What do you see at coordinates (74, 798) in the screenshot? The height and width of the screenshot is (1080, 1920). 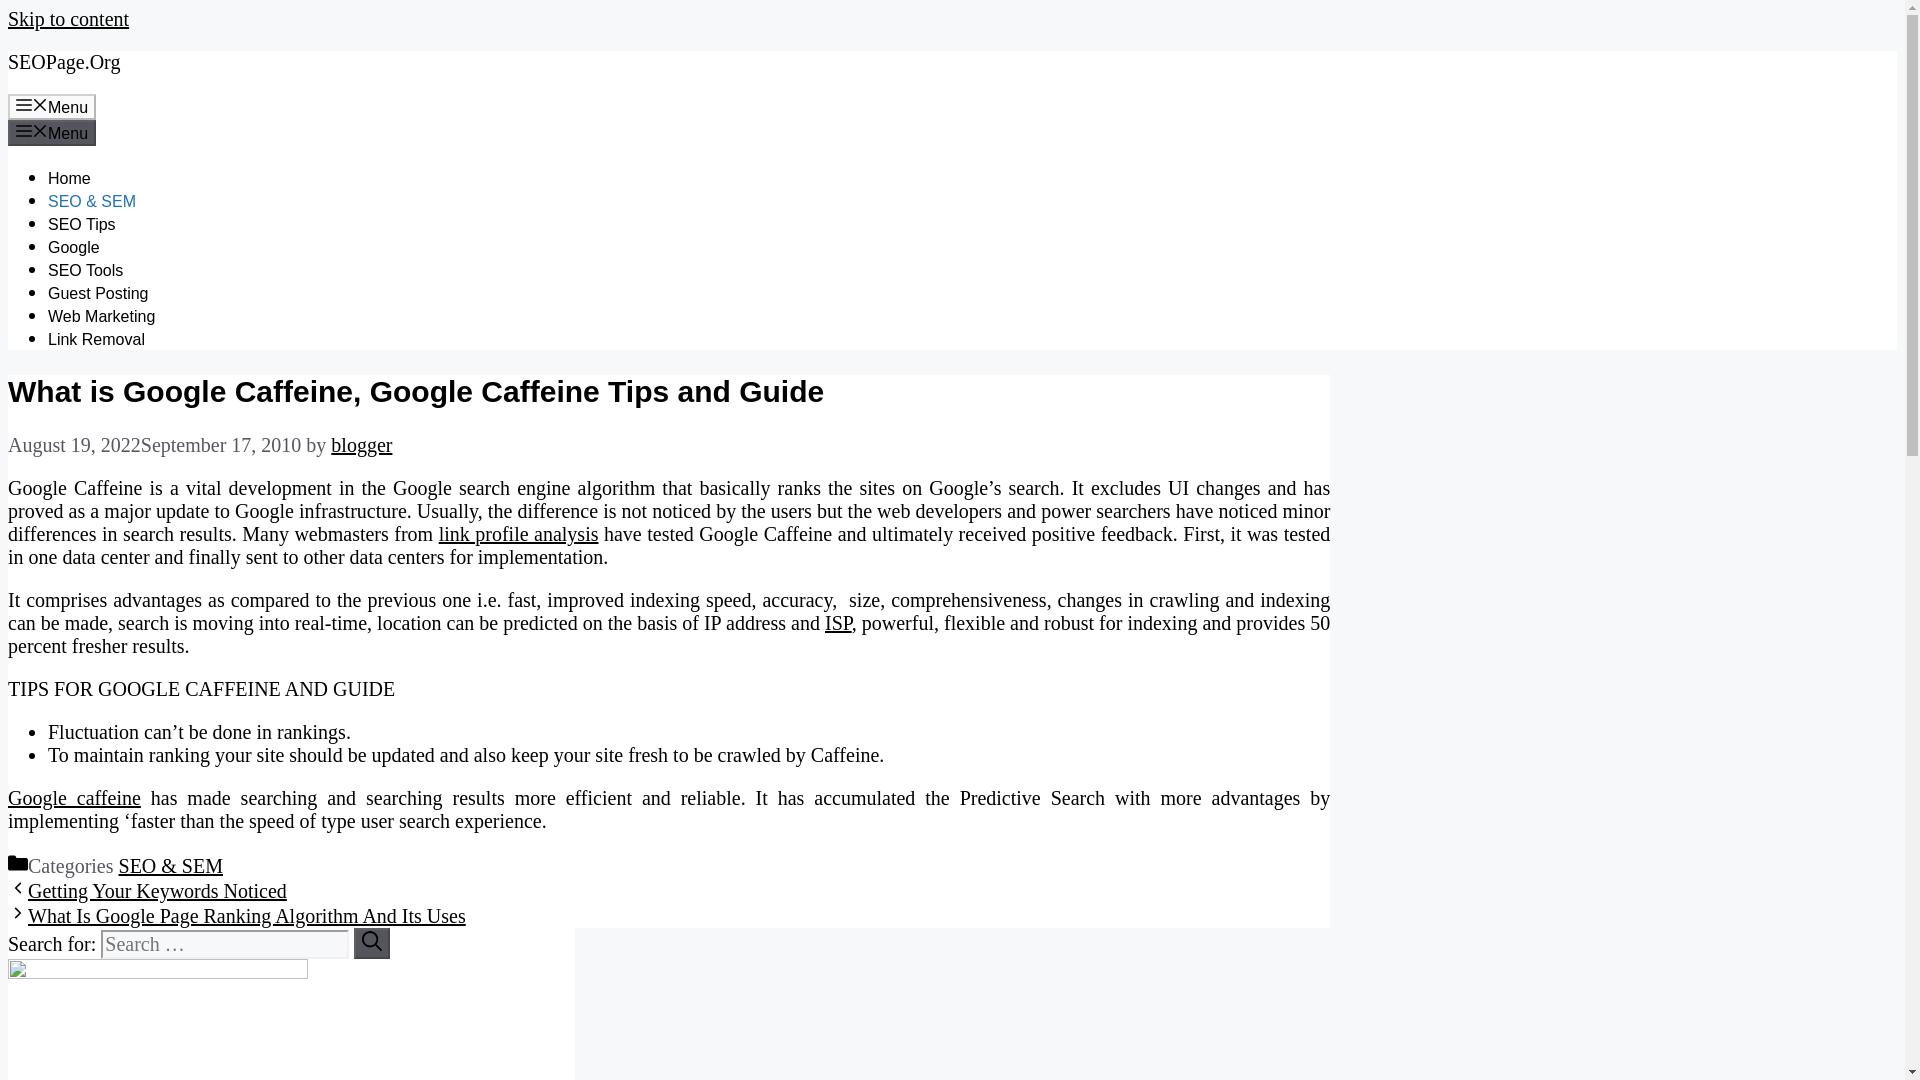 I see `Google caffeine` at bounding box center [74, 798].